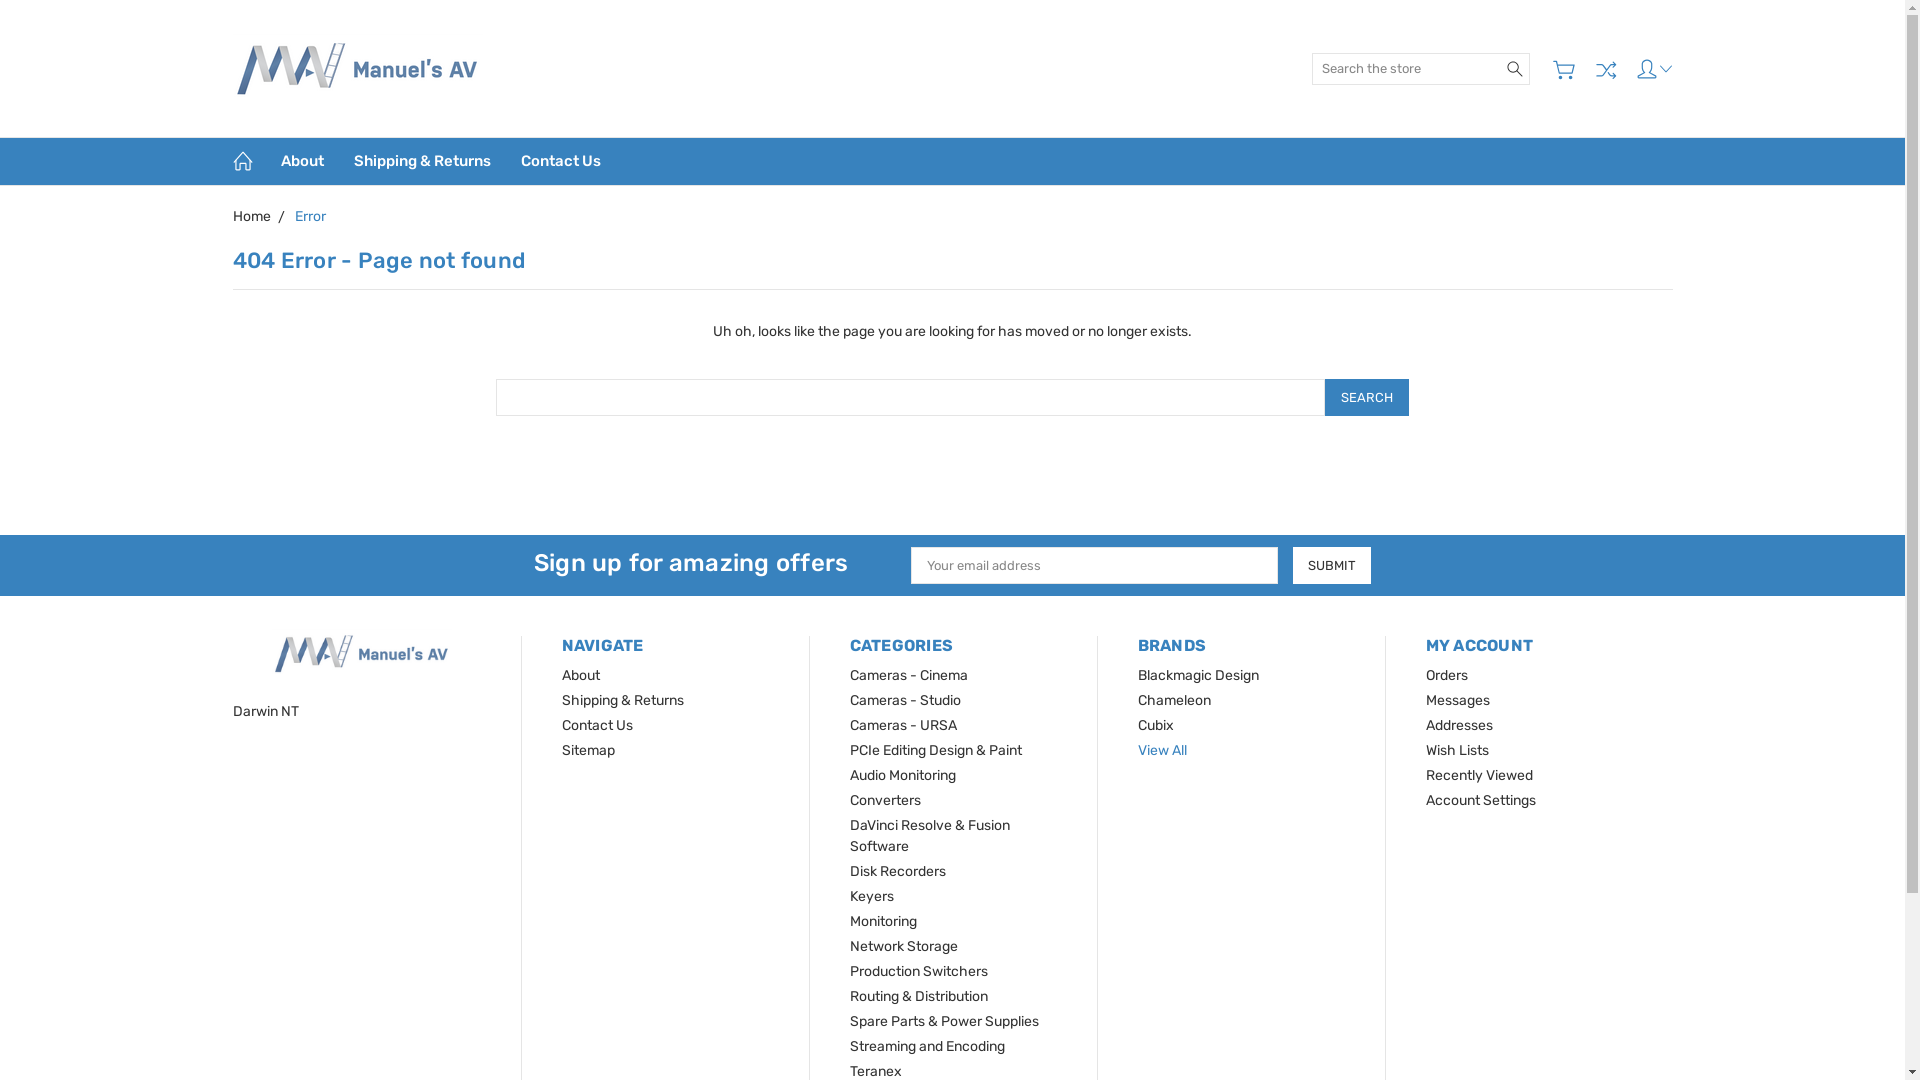 The height and width of the screenshot is (1080, 1920). I want to click on Account Settings, so click(1481, 800).